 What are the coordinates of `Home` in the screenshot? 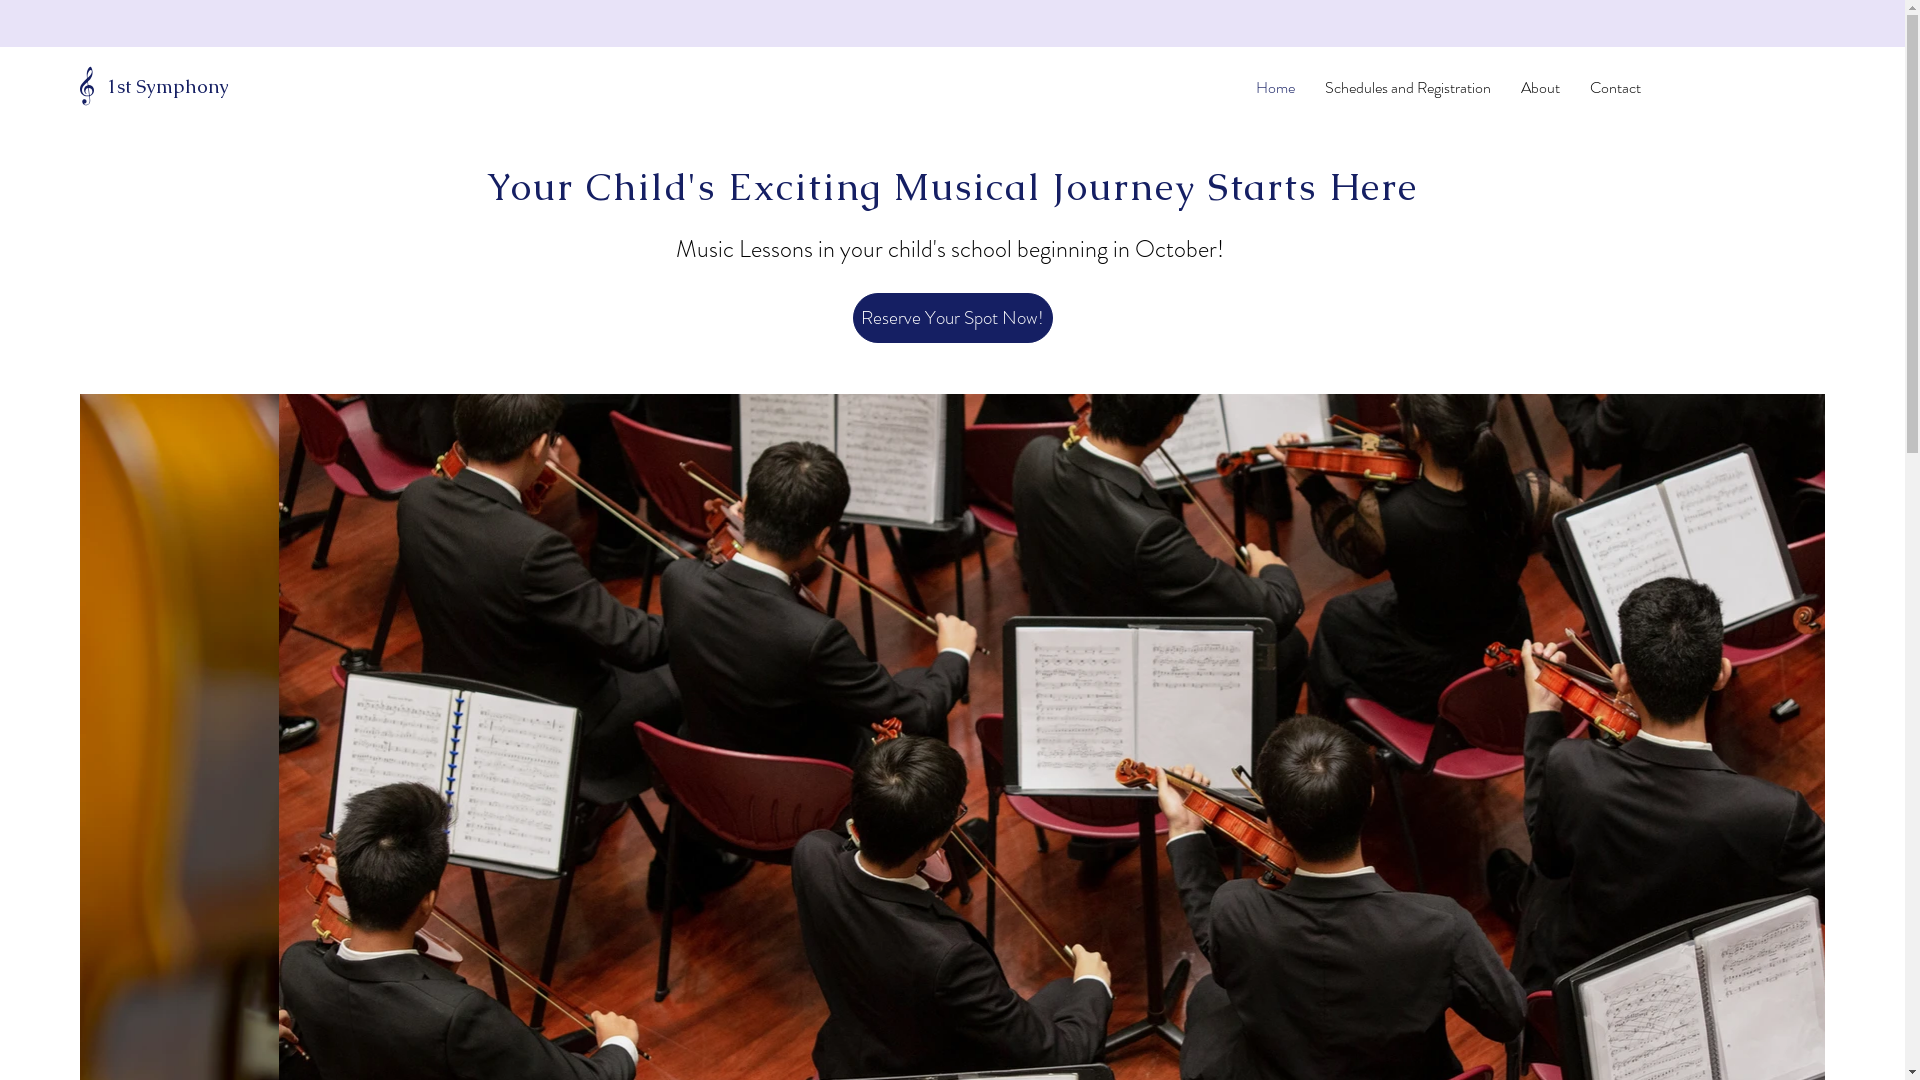 It's located at (1276, 88).